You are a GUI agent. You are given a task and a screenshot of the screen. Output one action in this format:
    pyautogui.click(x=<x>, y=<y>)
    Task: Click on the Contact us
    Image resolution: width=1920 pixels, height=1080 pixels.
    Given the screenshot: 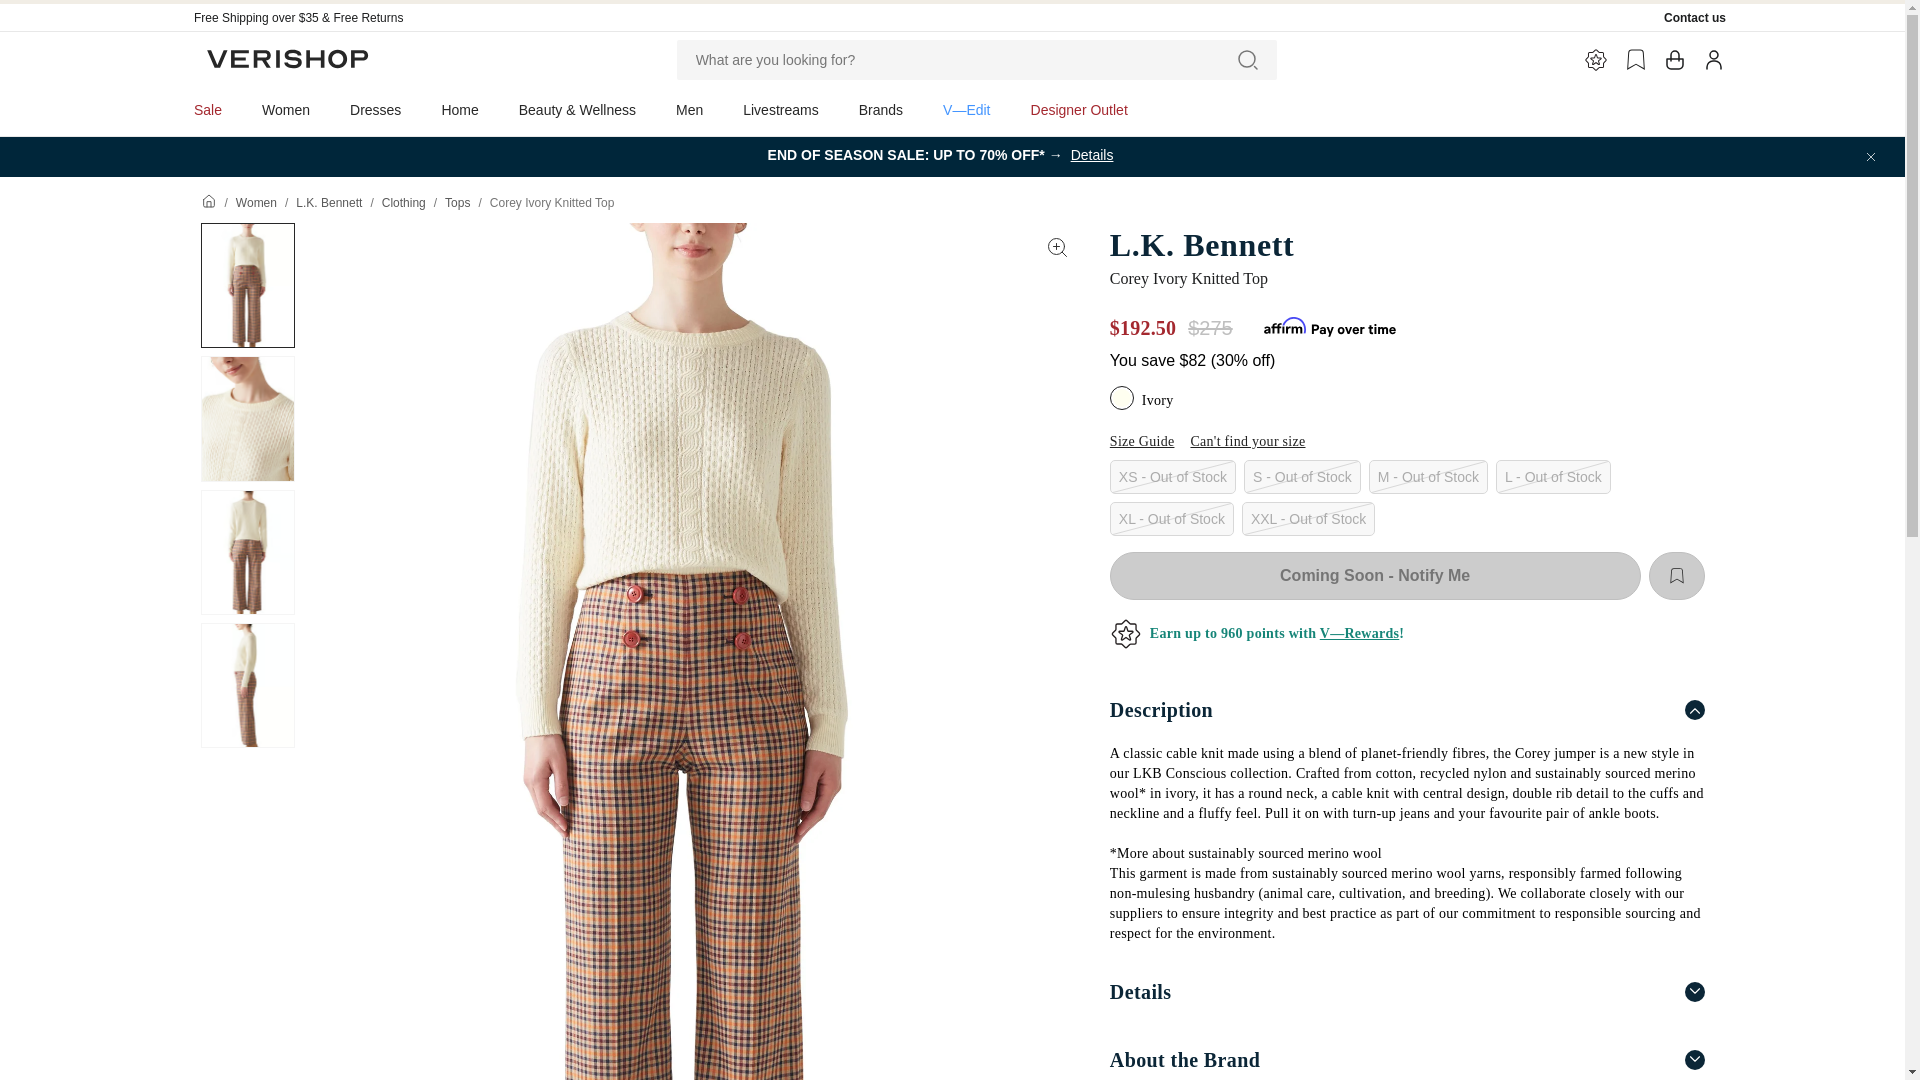 What is the action you would take?
    pyautogui.click(x=1695, y=17)
    